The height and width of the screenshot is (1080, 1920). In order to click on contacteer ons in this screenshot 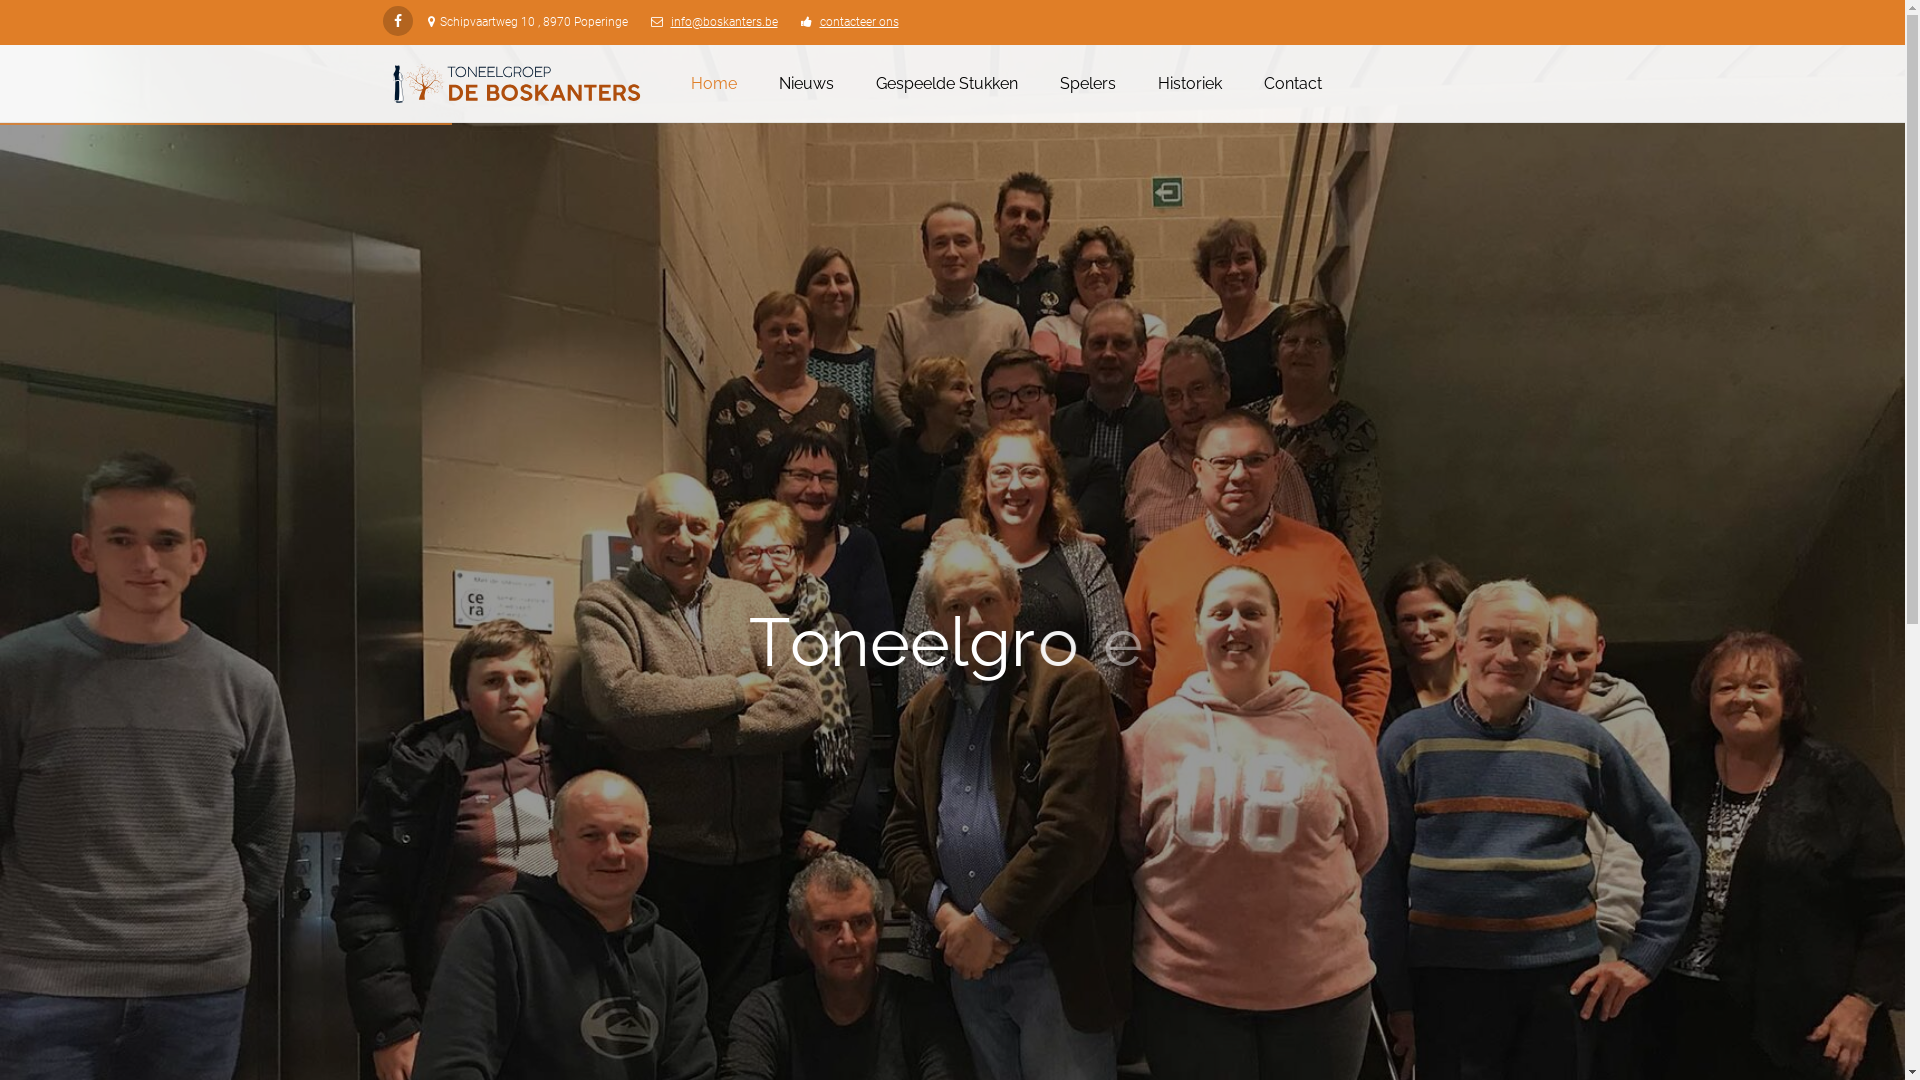, I will do `click(860, 22)`.